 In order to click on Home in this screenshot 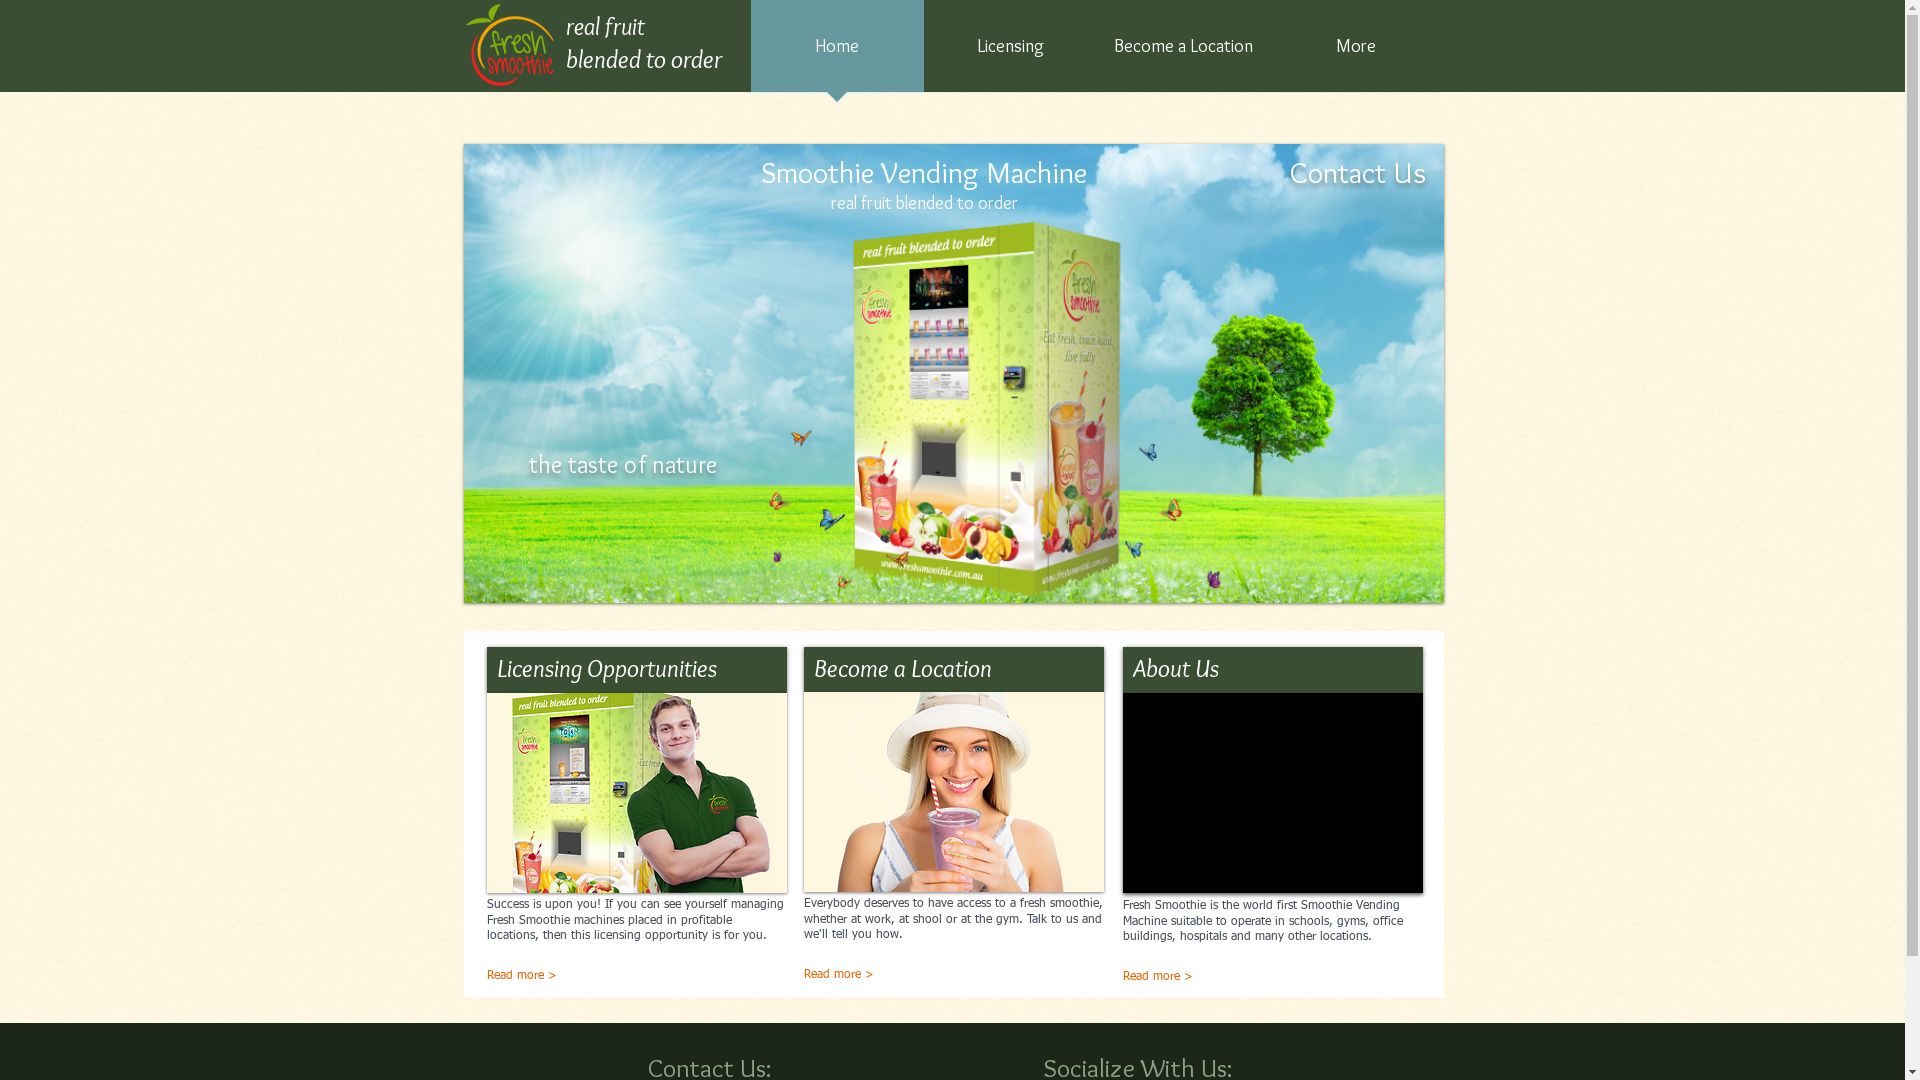, I will do `click(836, 52)`.